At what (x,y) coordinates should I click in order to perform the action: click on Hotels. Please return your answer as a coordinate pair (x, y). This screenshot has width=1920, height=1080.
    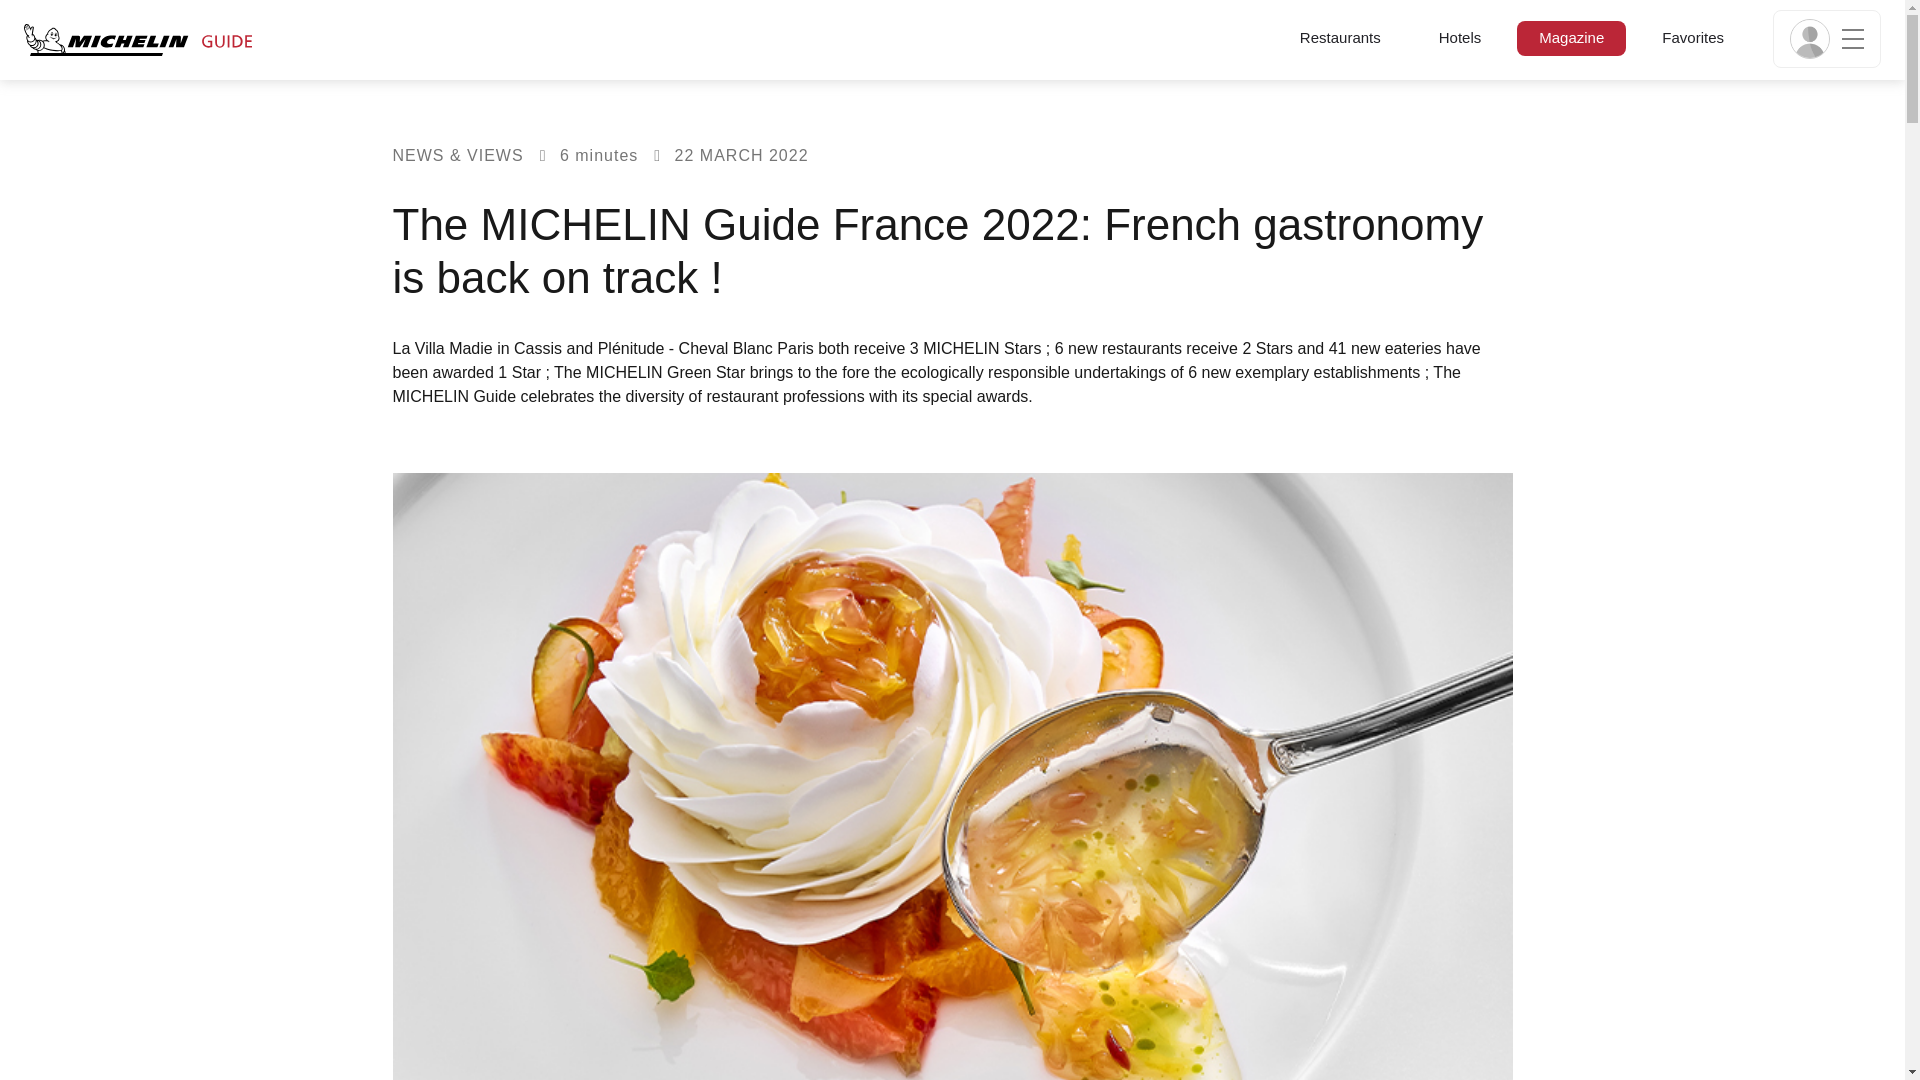
    Looking at the image, I should click on (1460, 36).